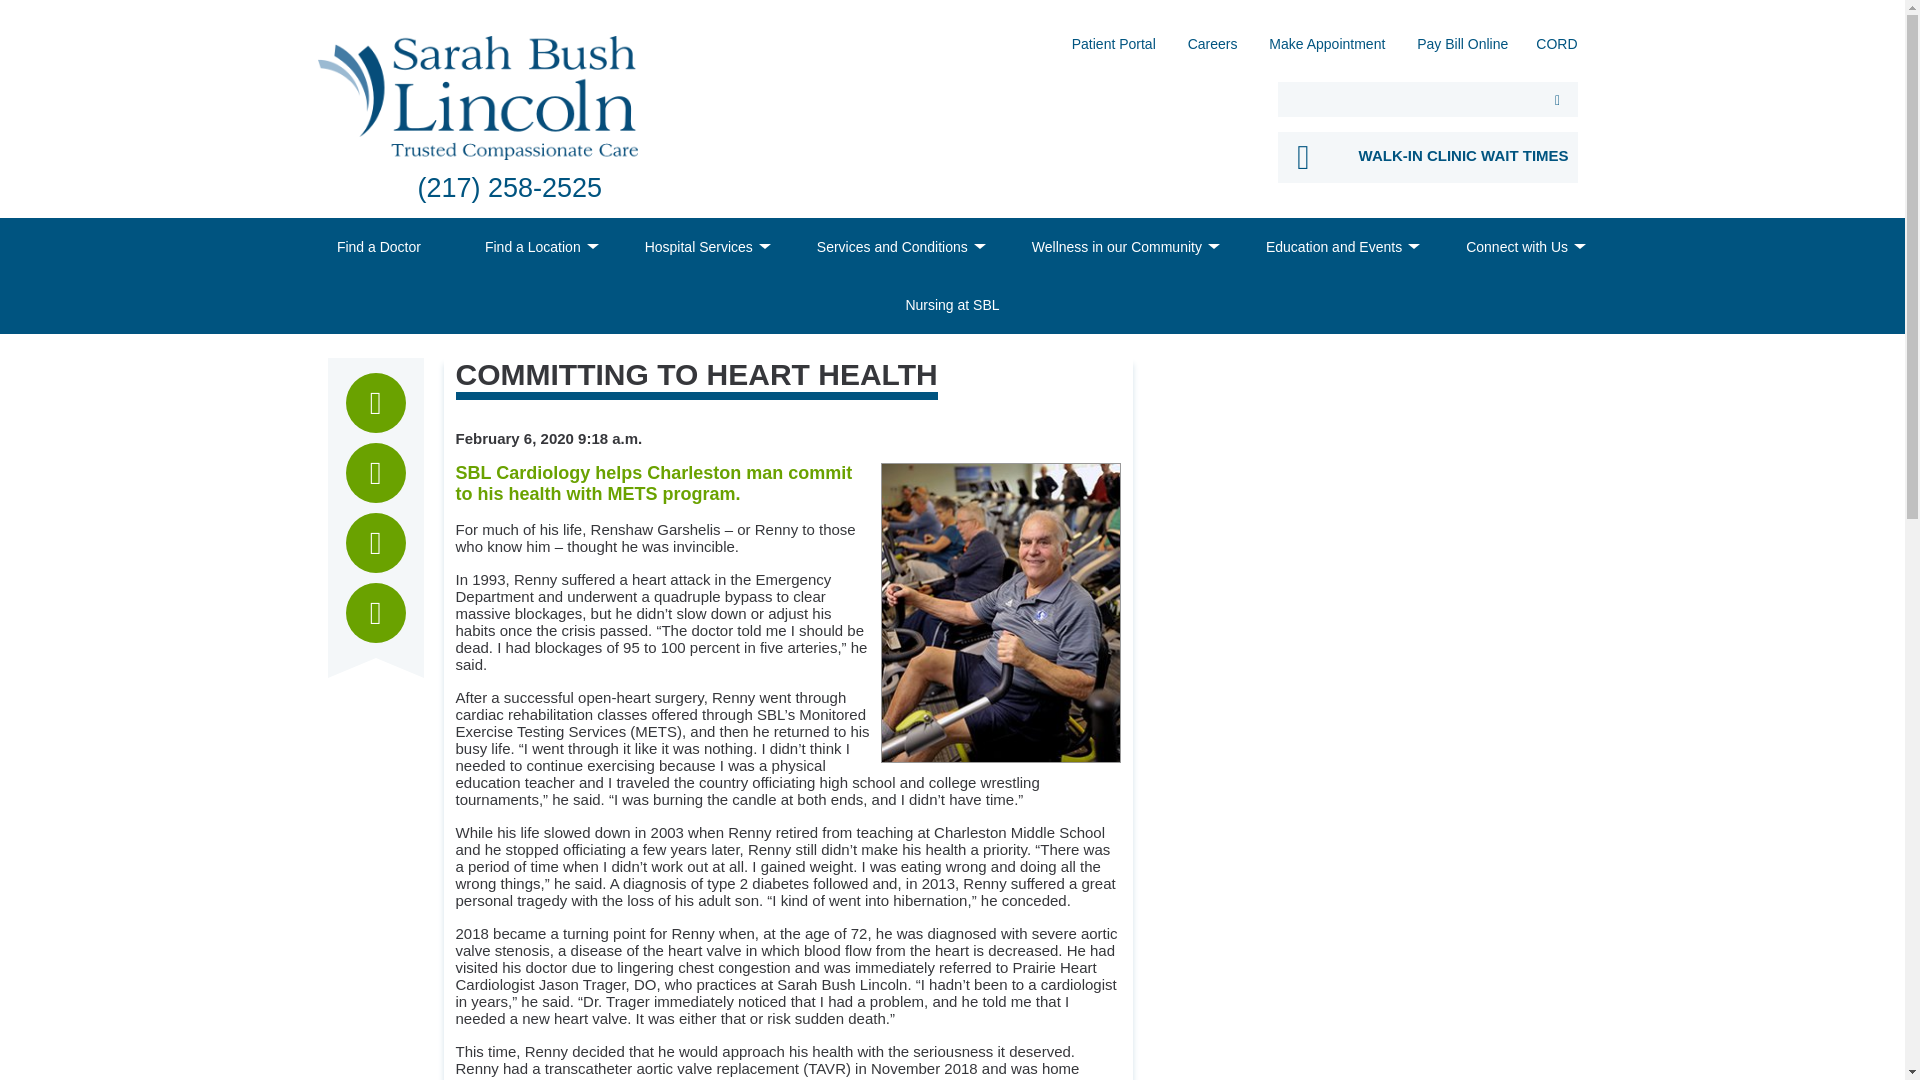 Image resolution: width=1920 pixels, height=1080 pixels. I want to click on Hospital Services, so click(698, 247).